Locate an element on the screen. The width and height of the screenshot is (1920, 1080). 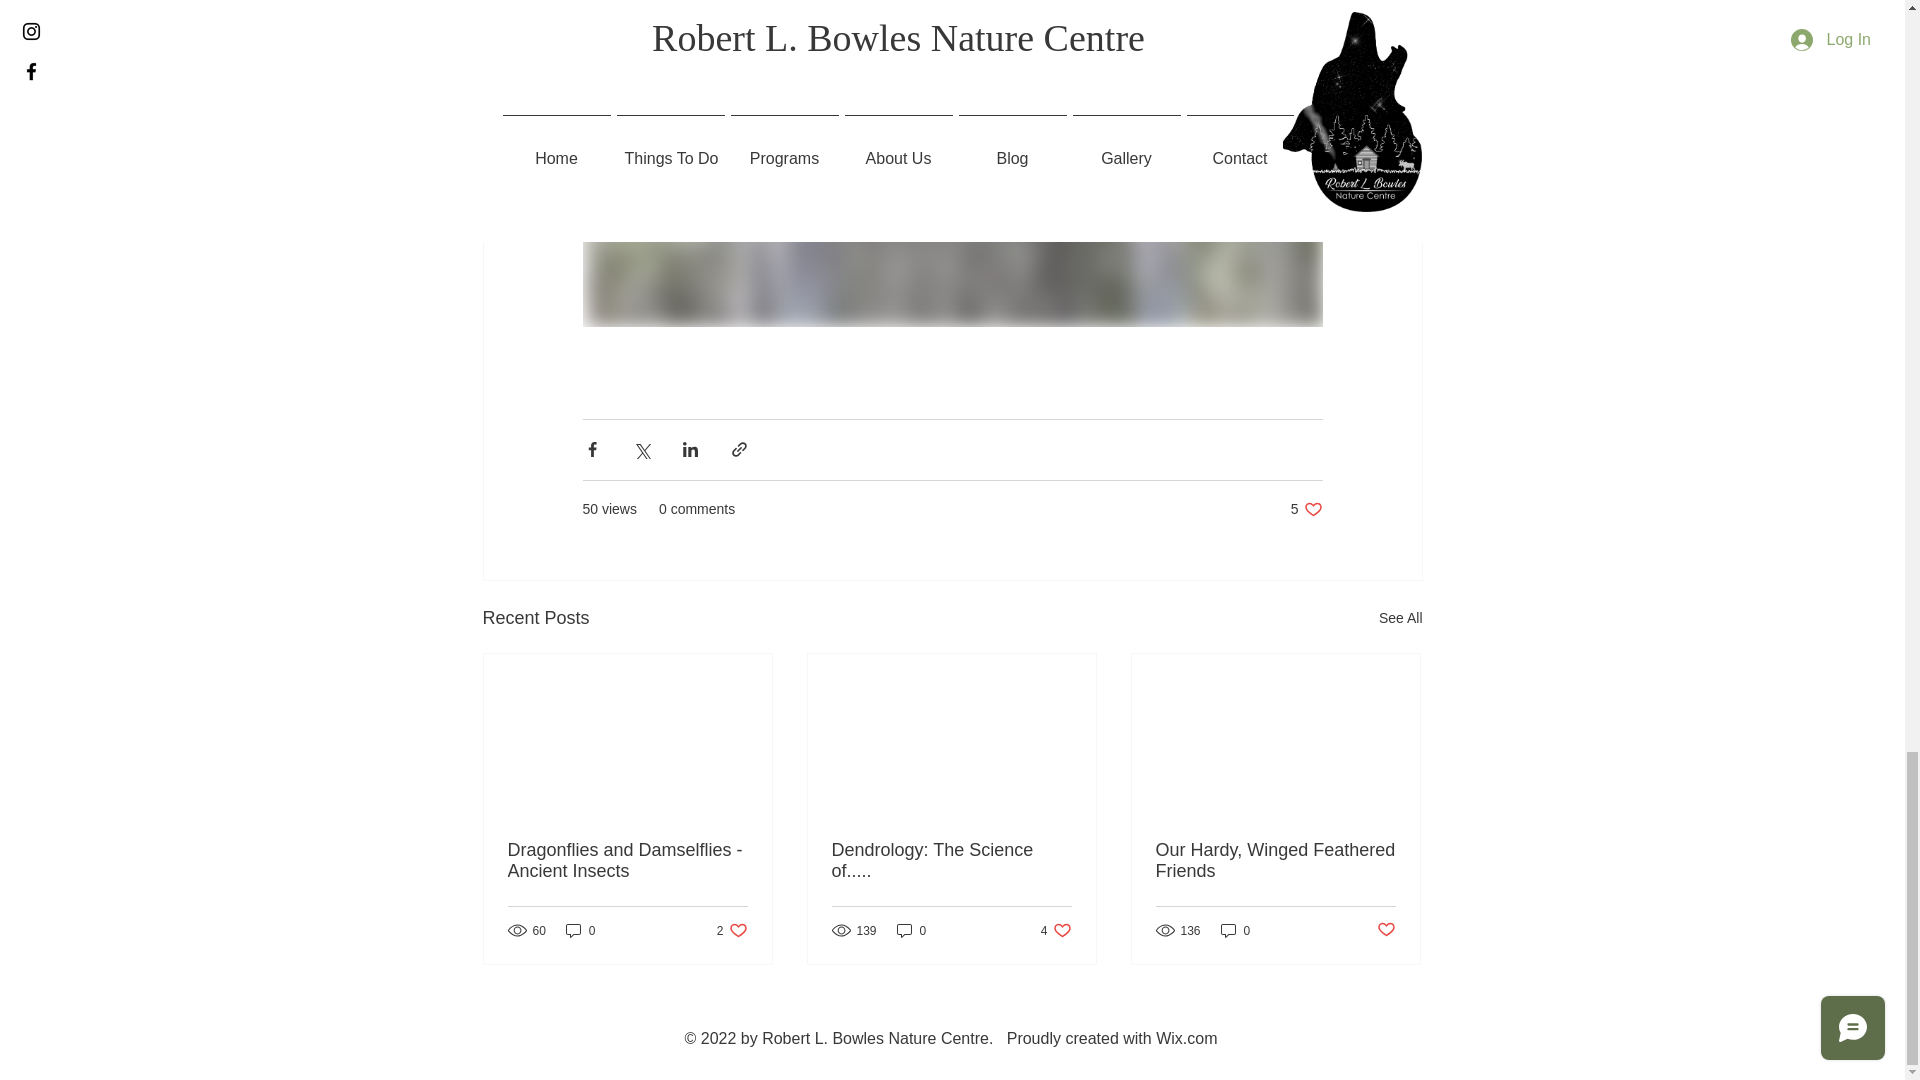
Post not marked as liked is located at coordinates (580, 930).